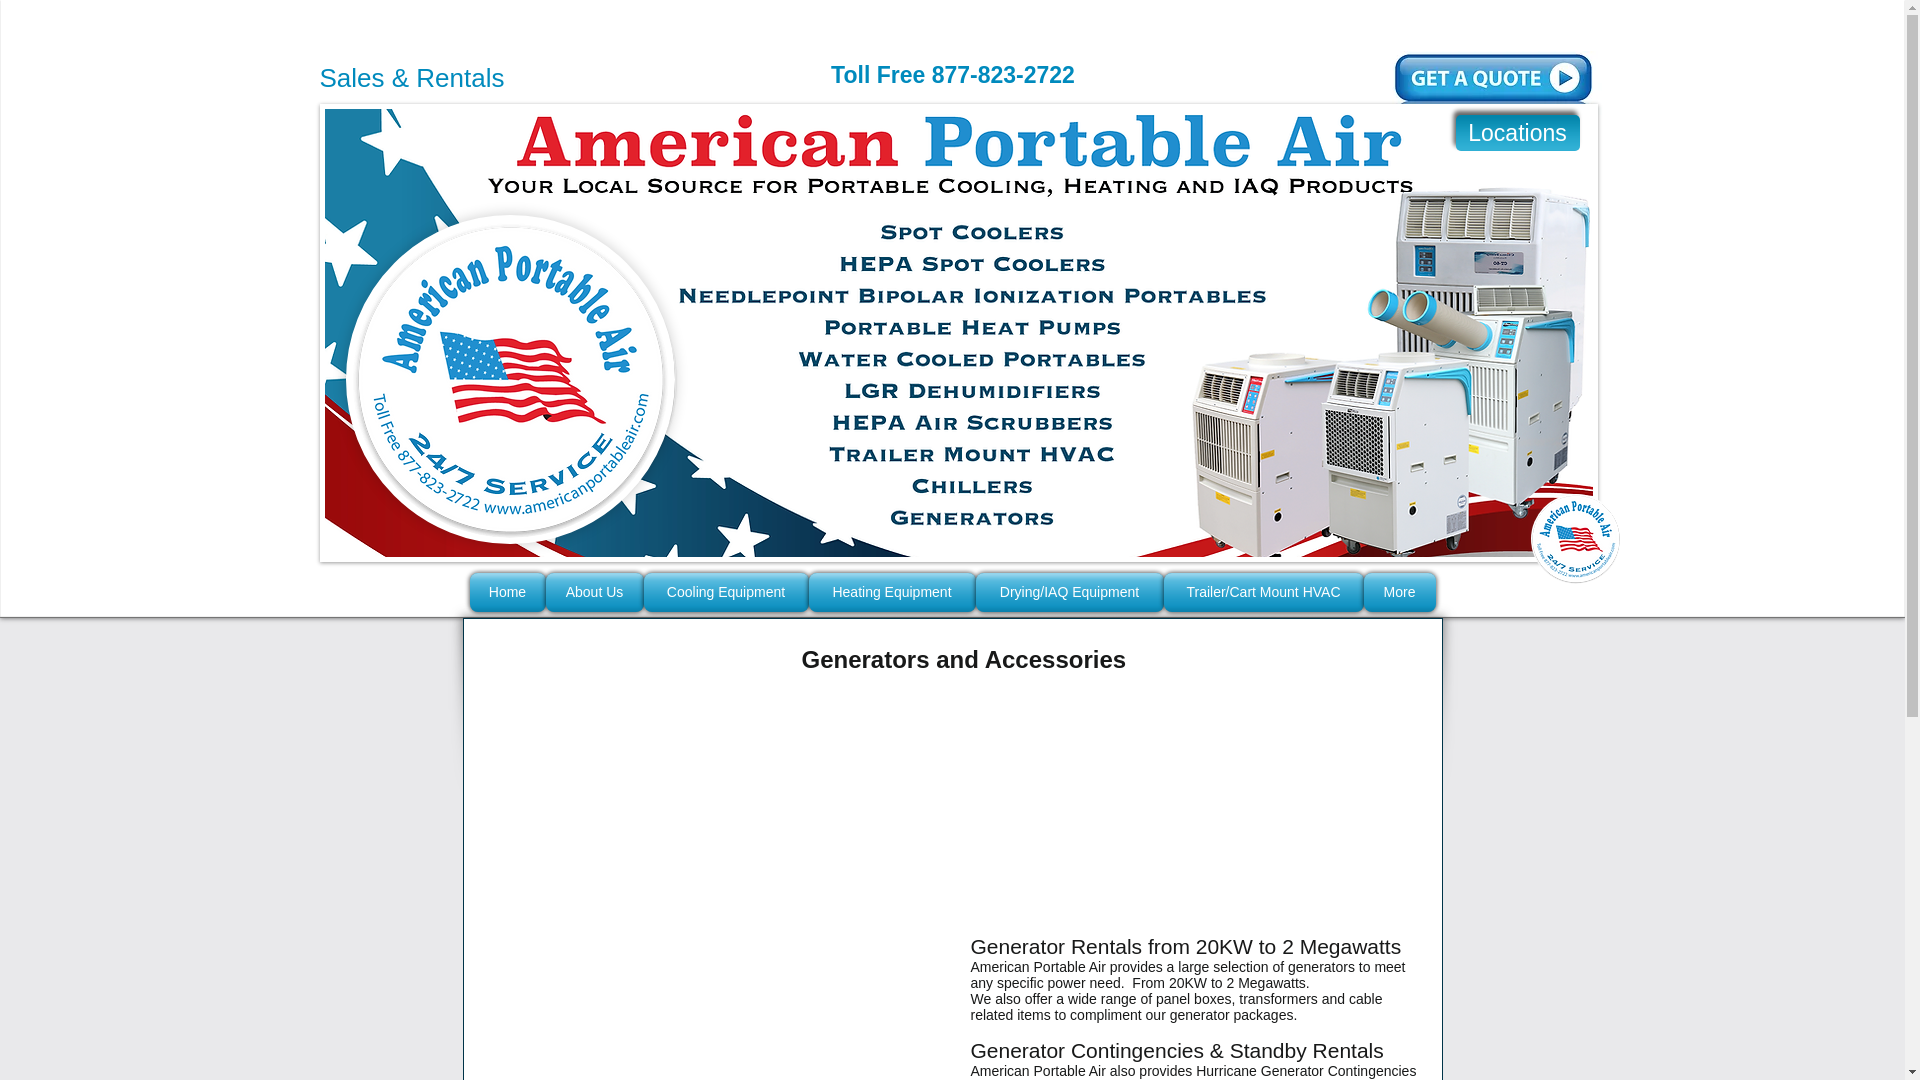  I want to click on 24 Hour Service, so click(1575, 538).